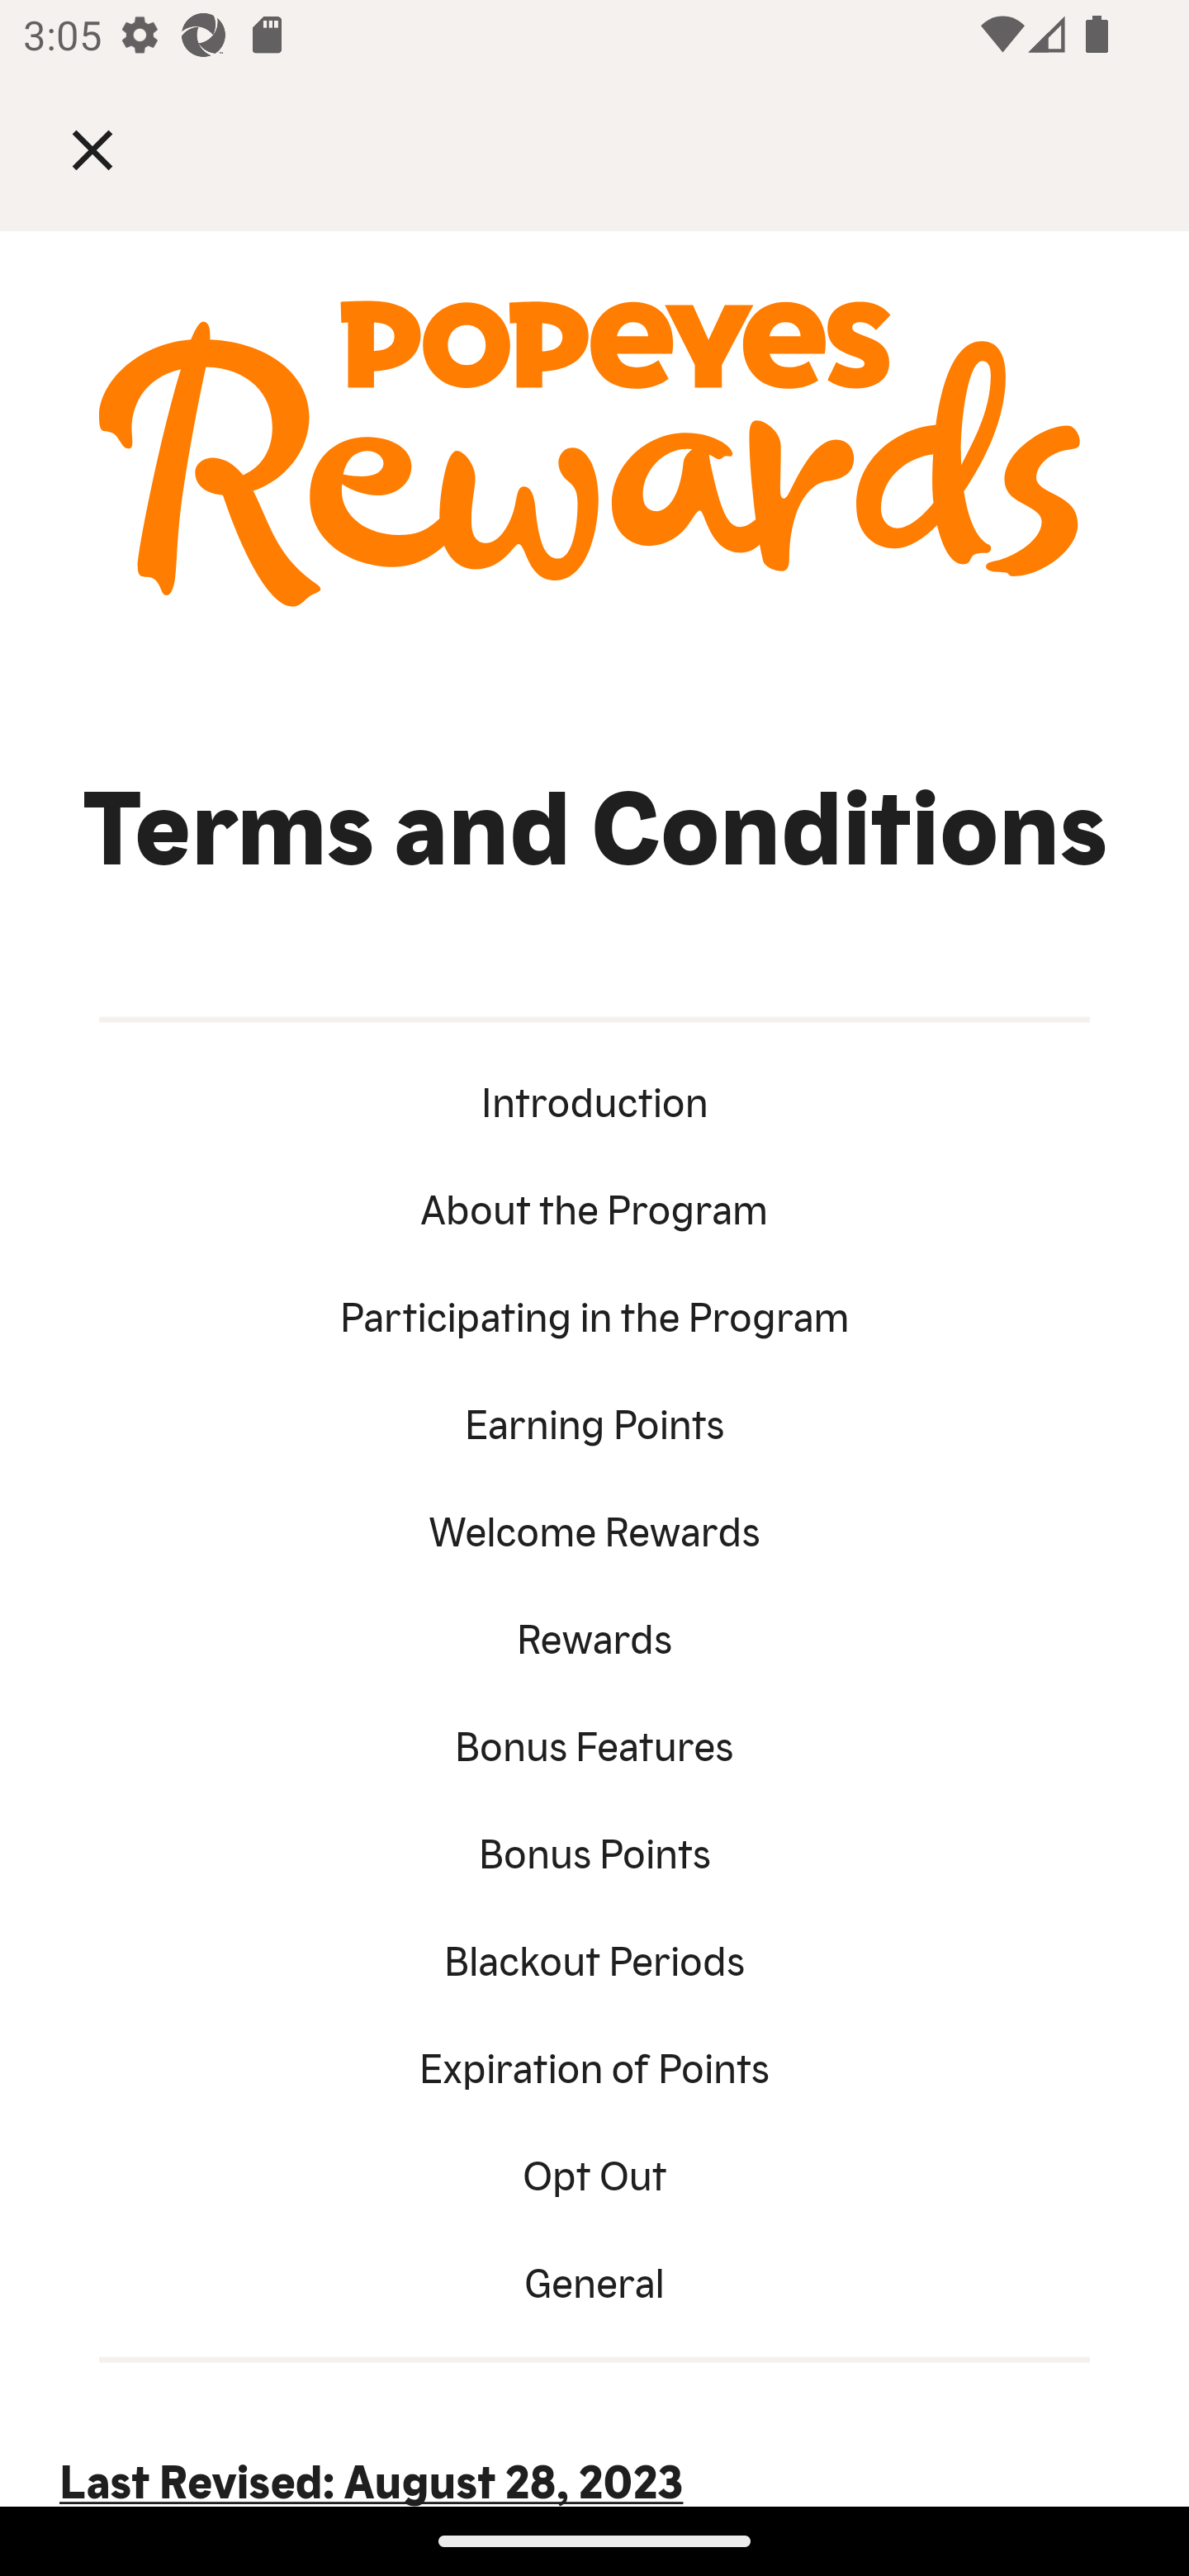 The width and height of the screenshot is (1189, 2576). What do you see at coordinates (594, 1422) in the screenshot?
I see `Earning Points` at bounding box center [594, 1422].